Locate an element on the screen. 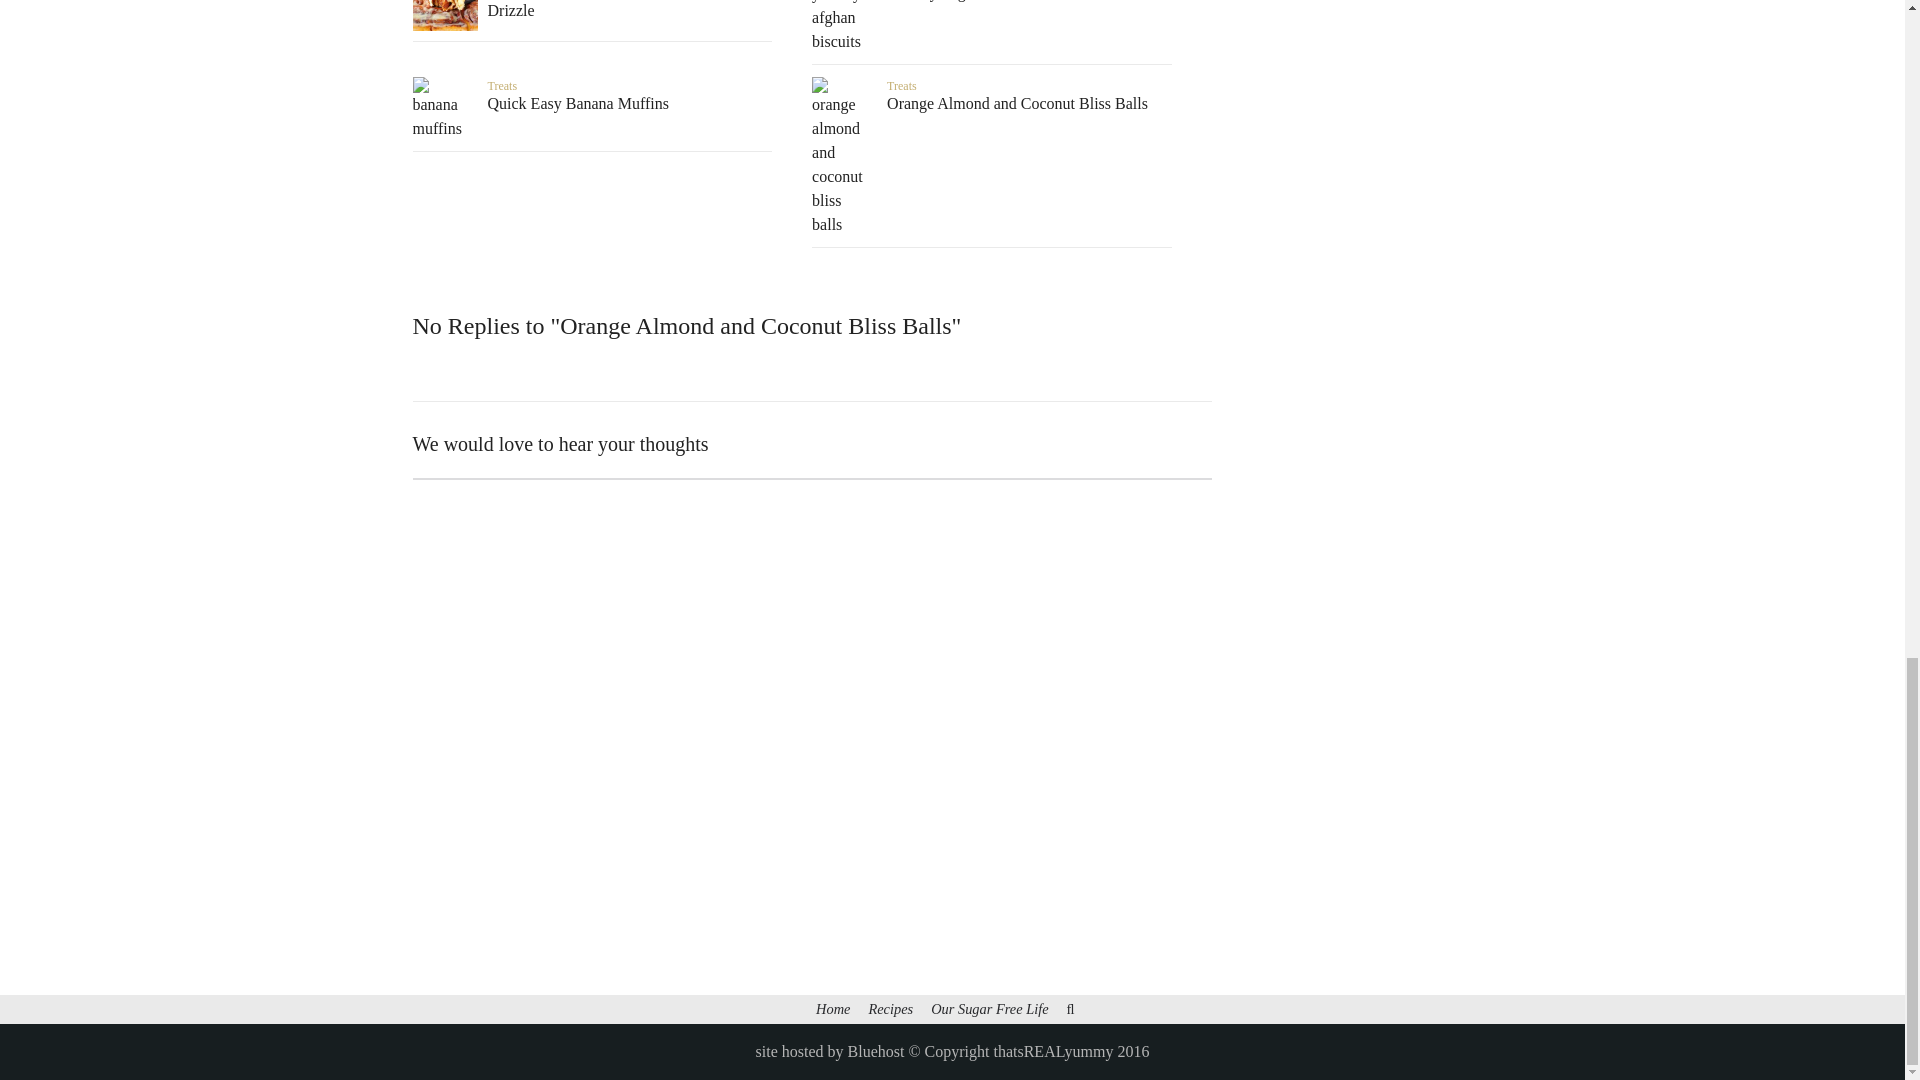 This screenshot has width=1920, height=1080. Treats is located at coordinates (502, 85).